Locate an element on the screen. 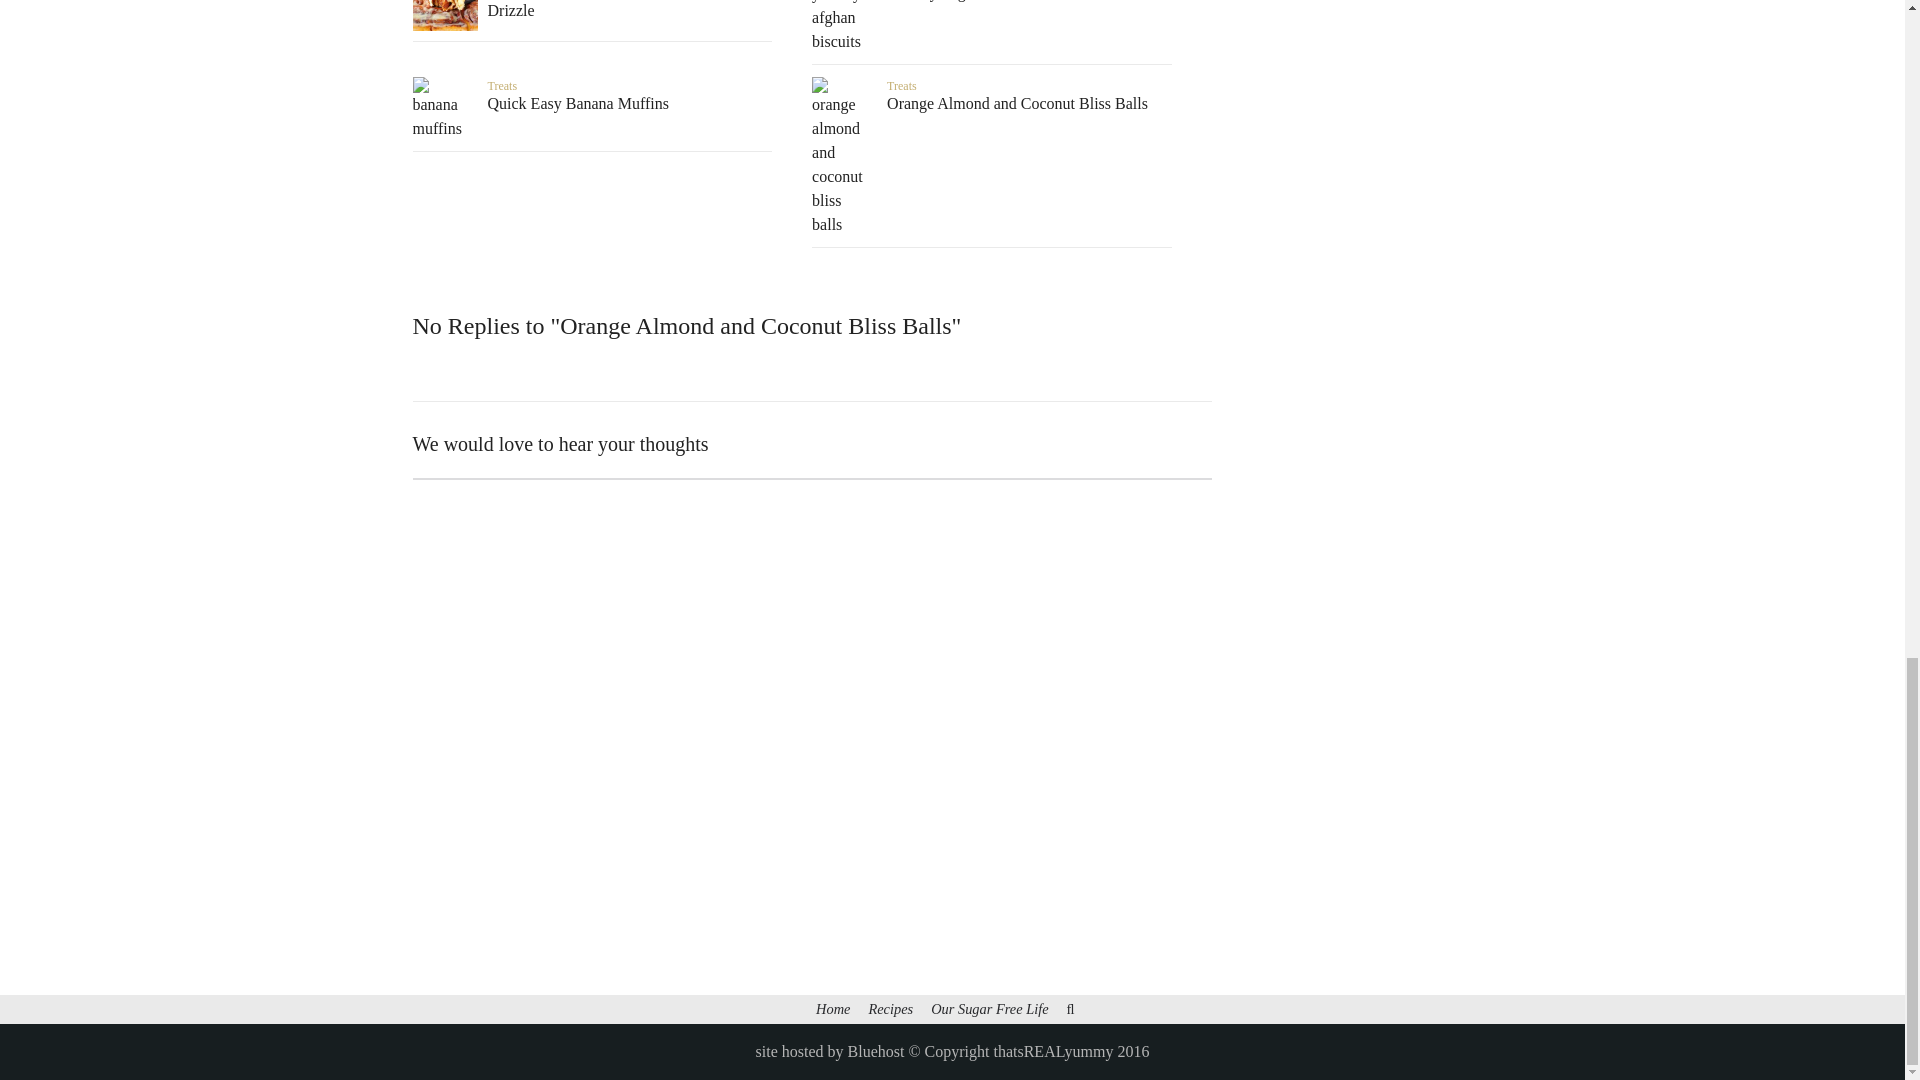 This screenshot has width=1920, height=1080. Treats is located at coordinates (502, 85).